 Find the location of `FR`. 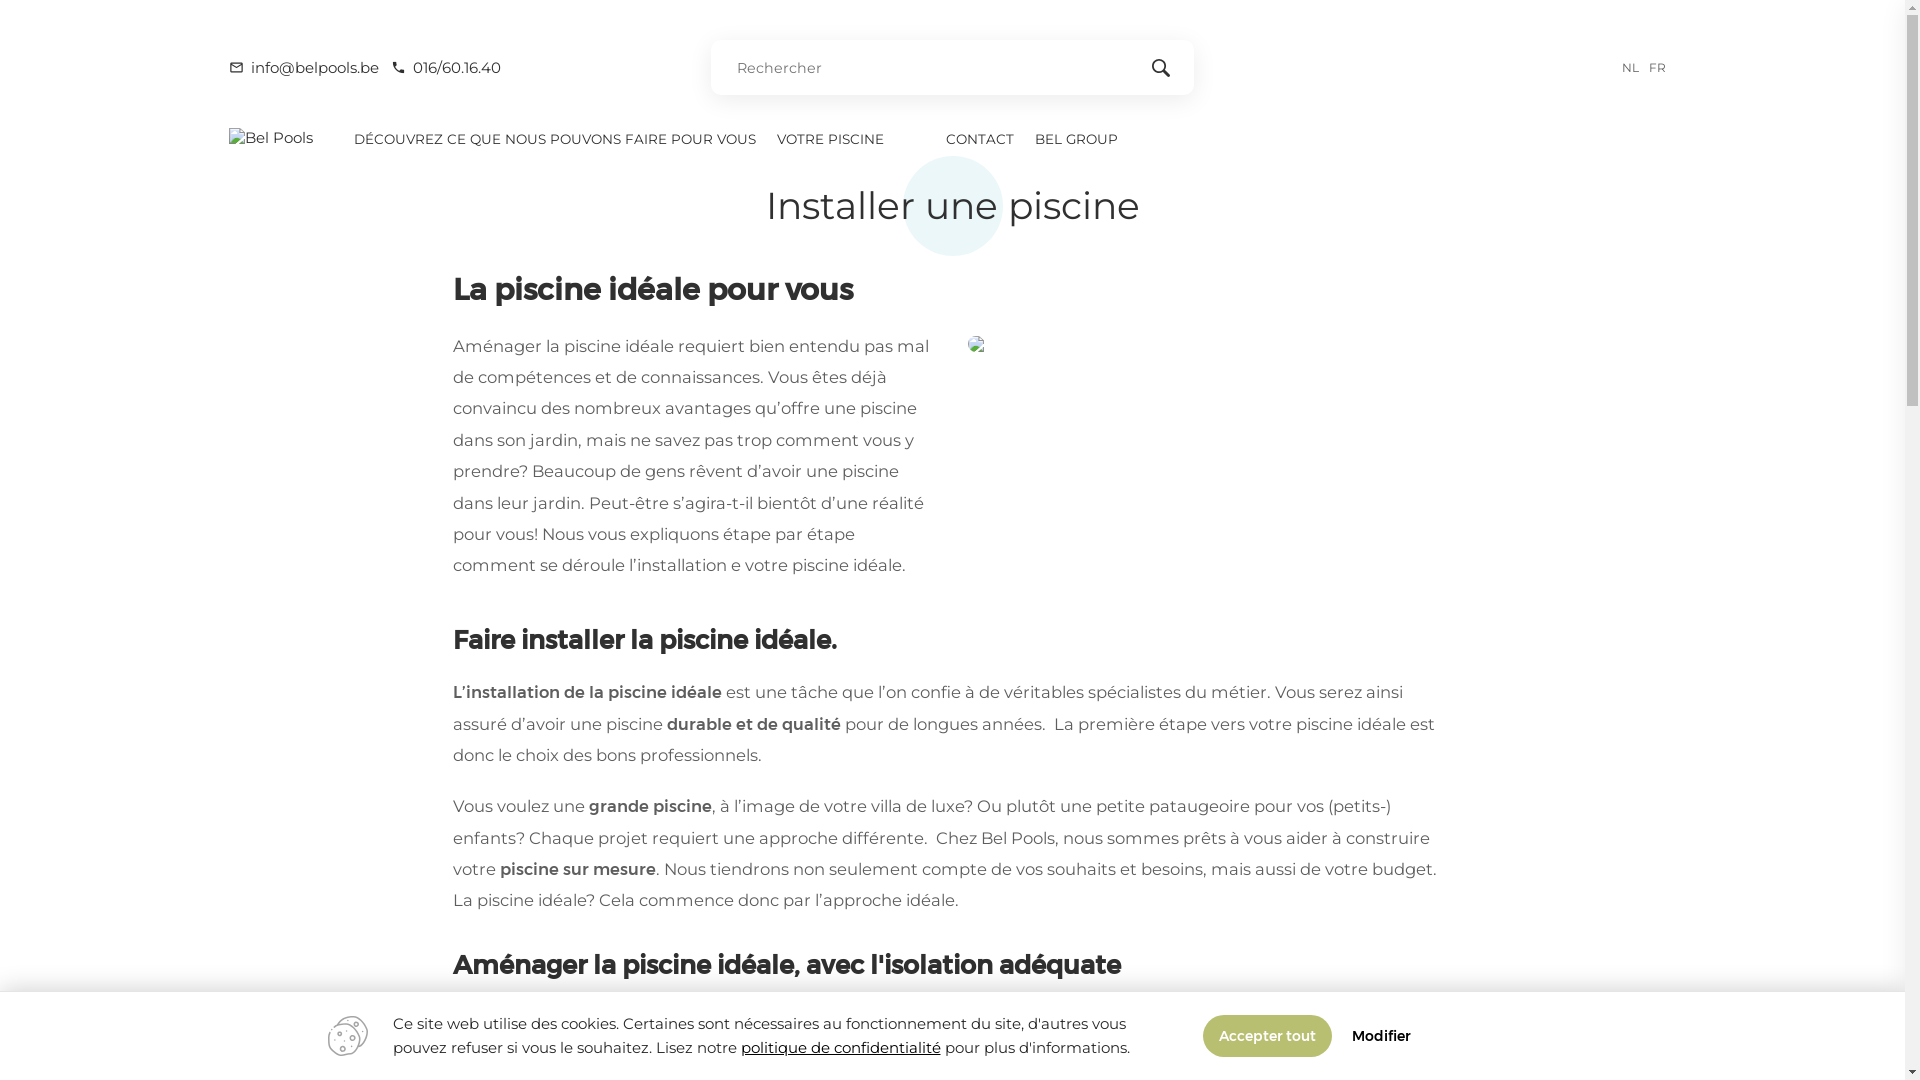

FR is located at coordinates (1662, 66).